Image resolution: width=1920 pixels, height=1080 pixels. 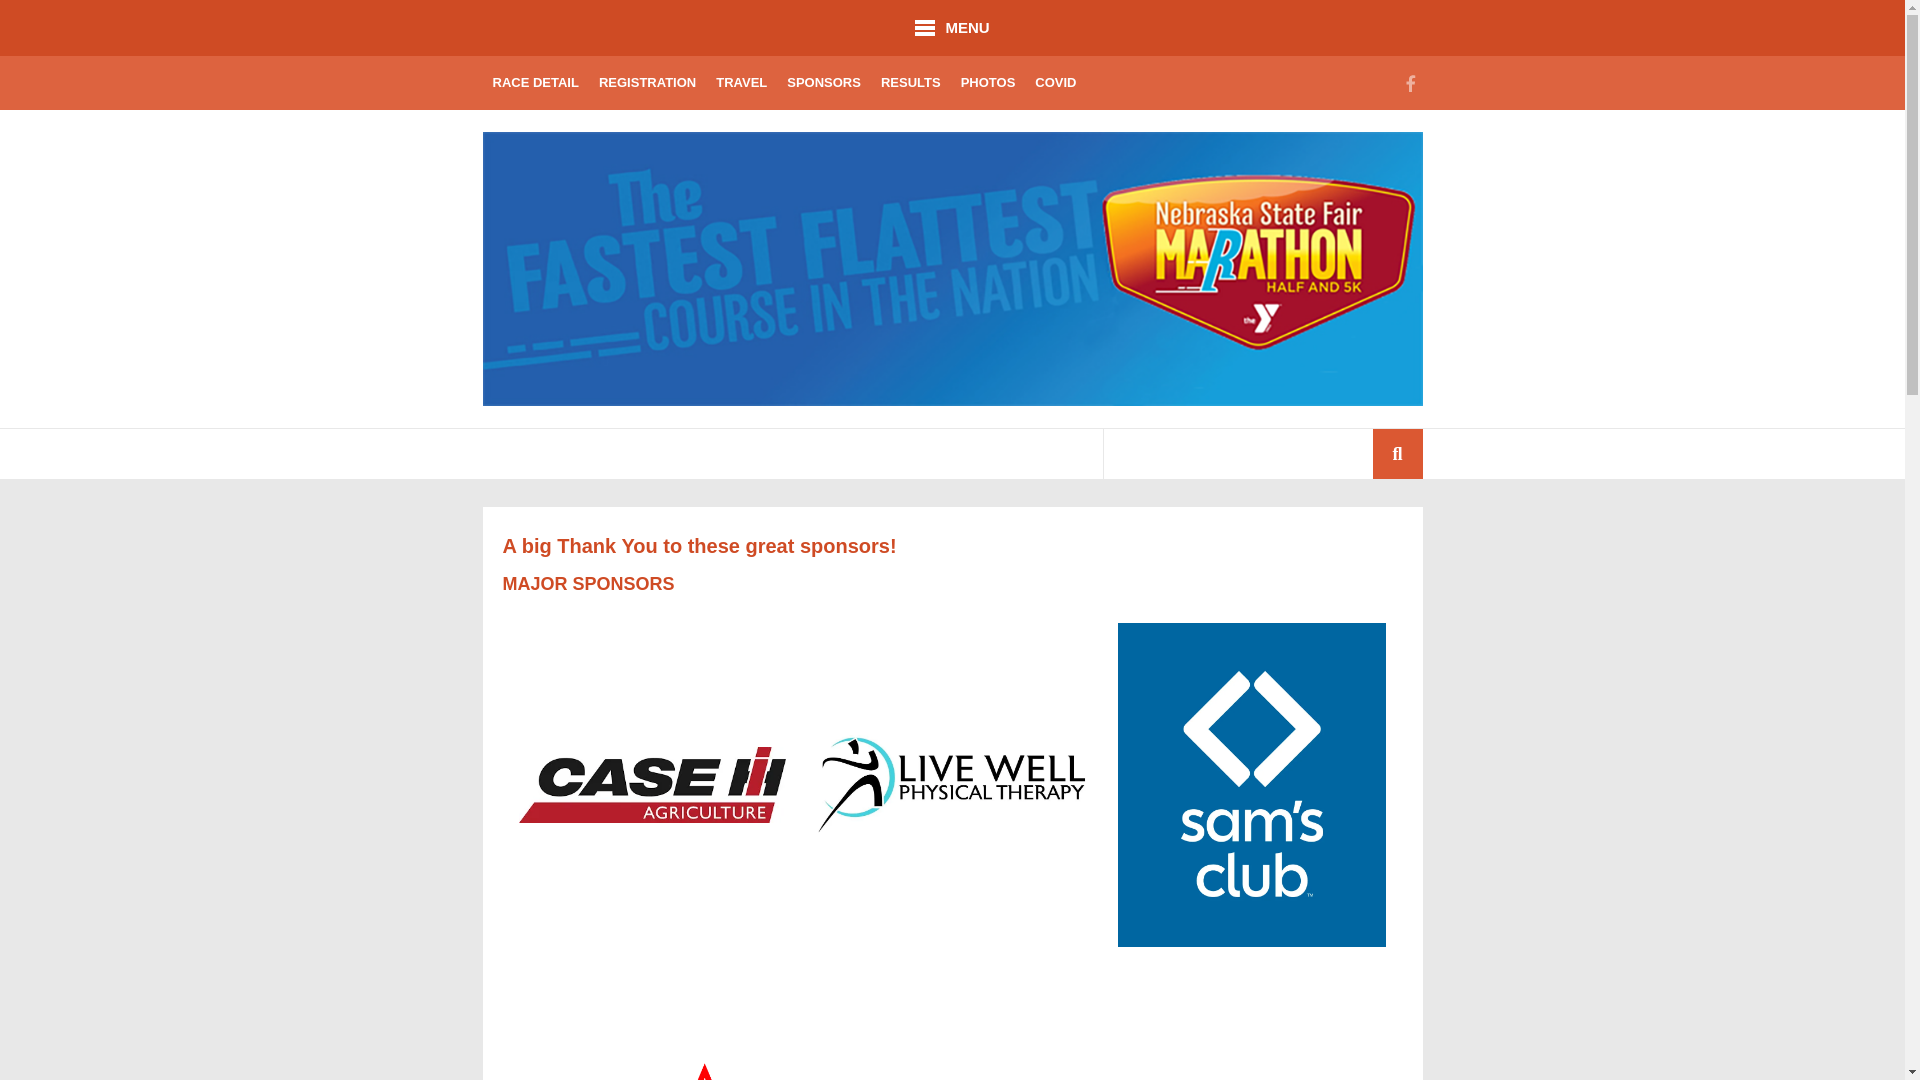 I want to click on REGISTRATION, so click(x=648, y=83).